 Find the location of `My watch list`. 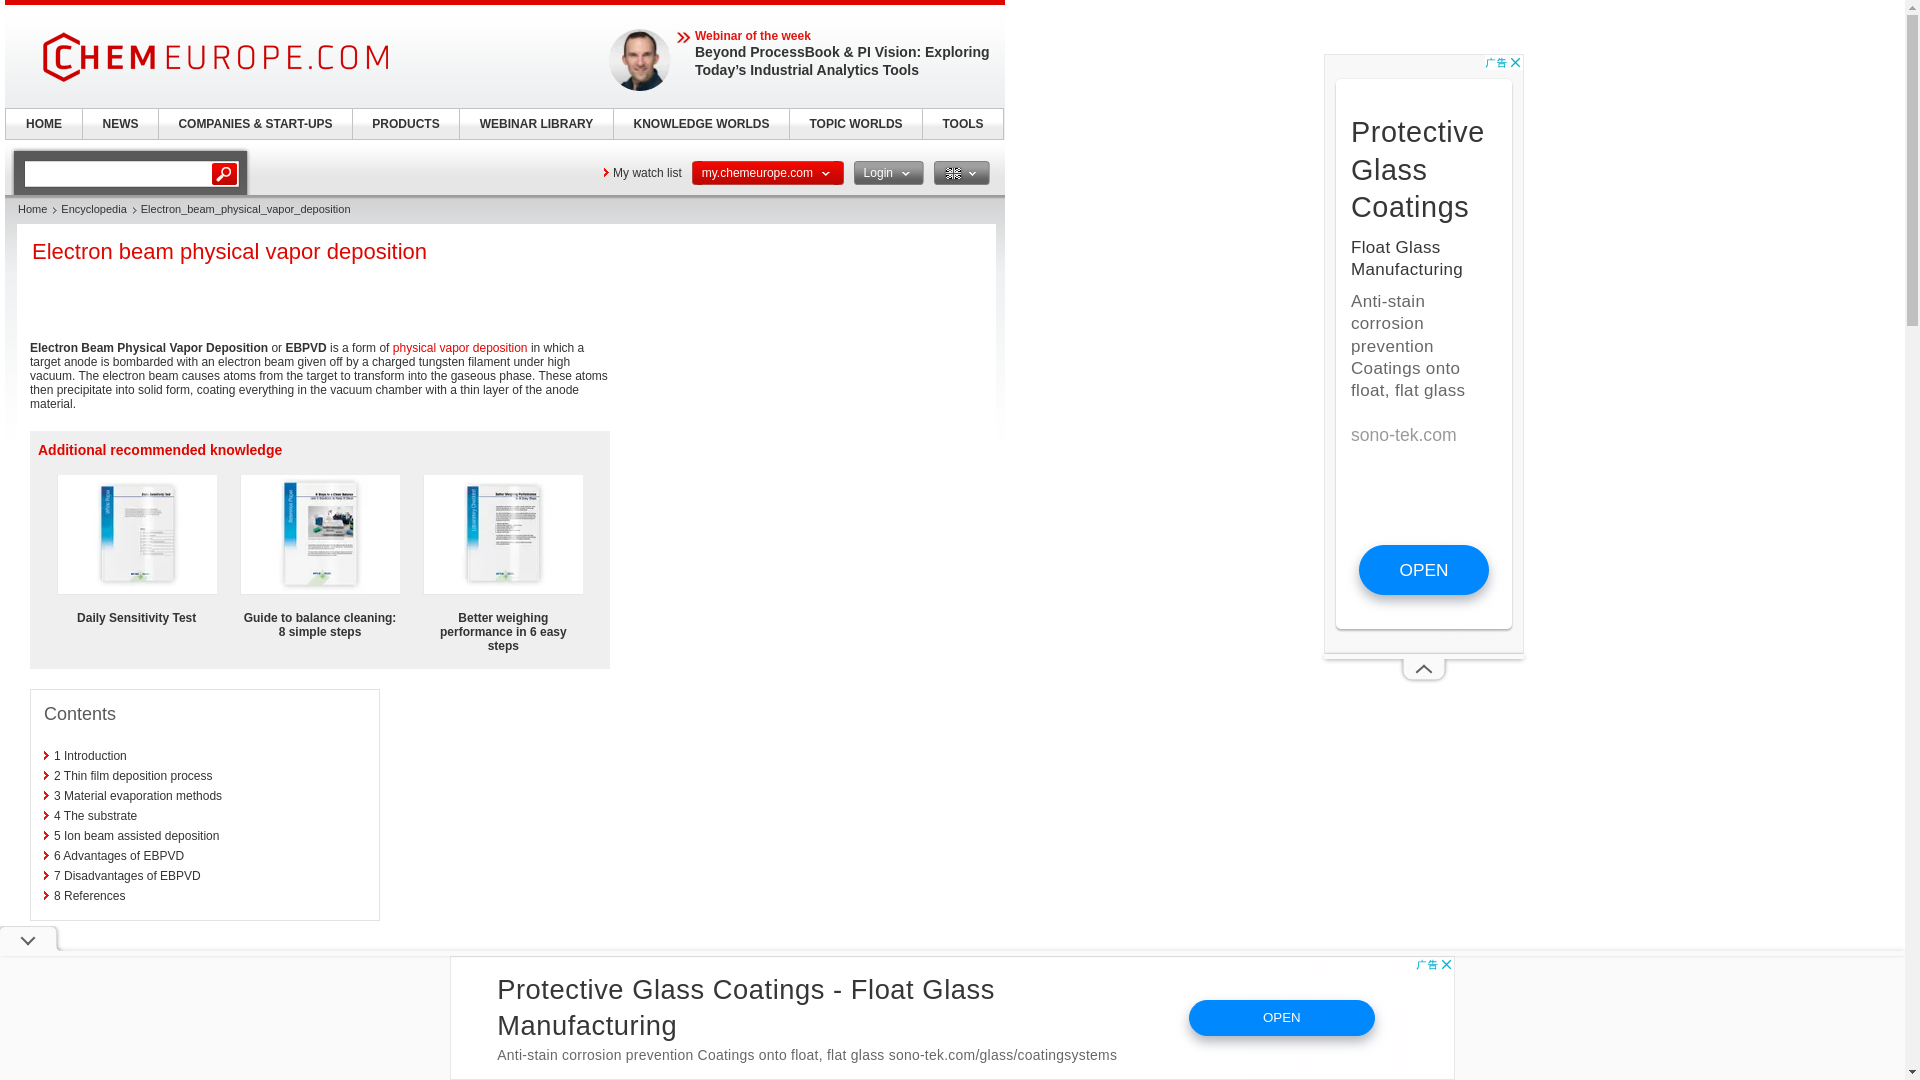

My watch list is located at coordinates (642, 172).